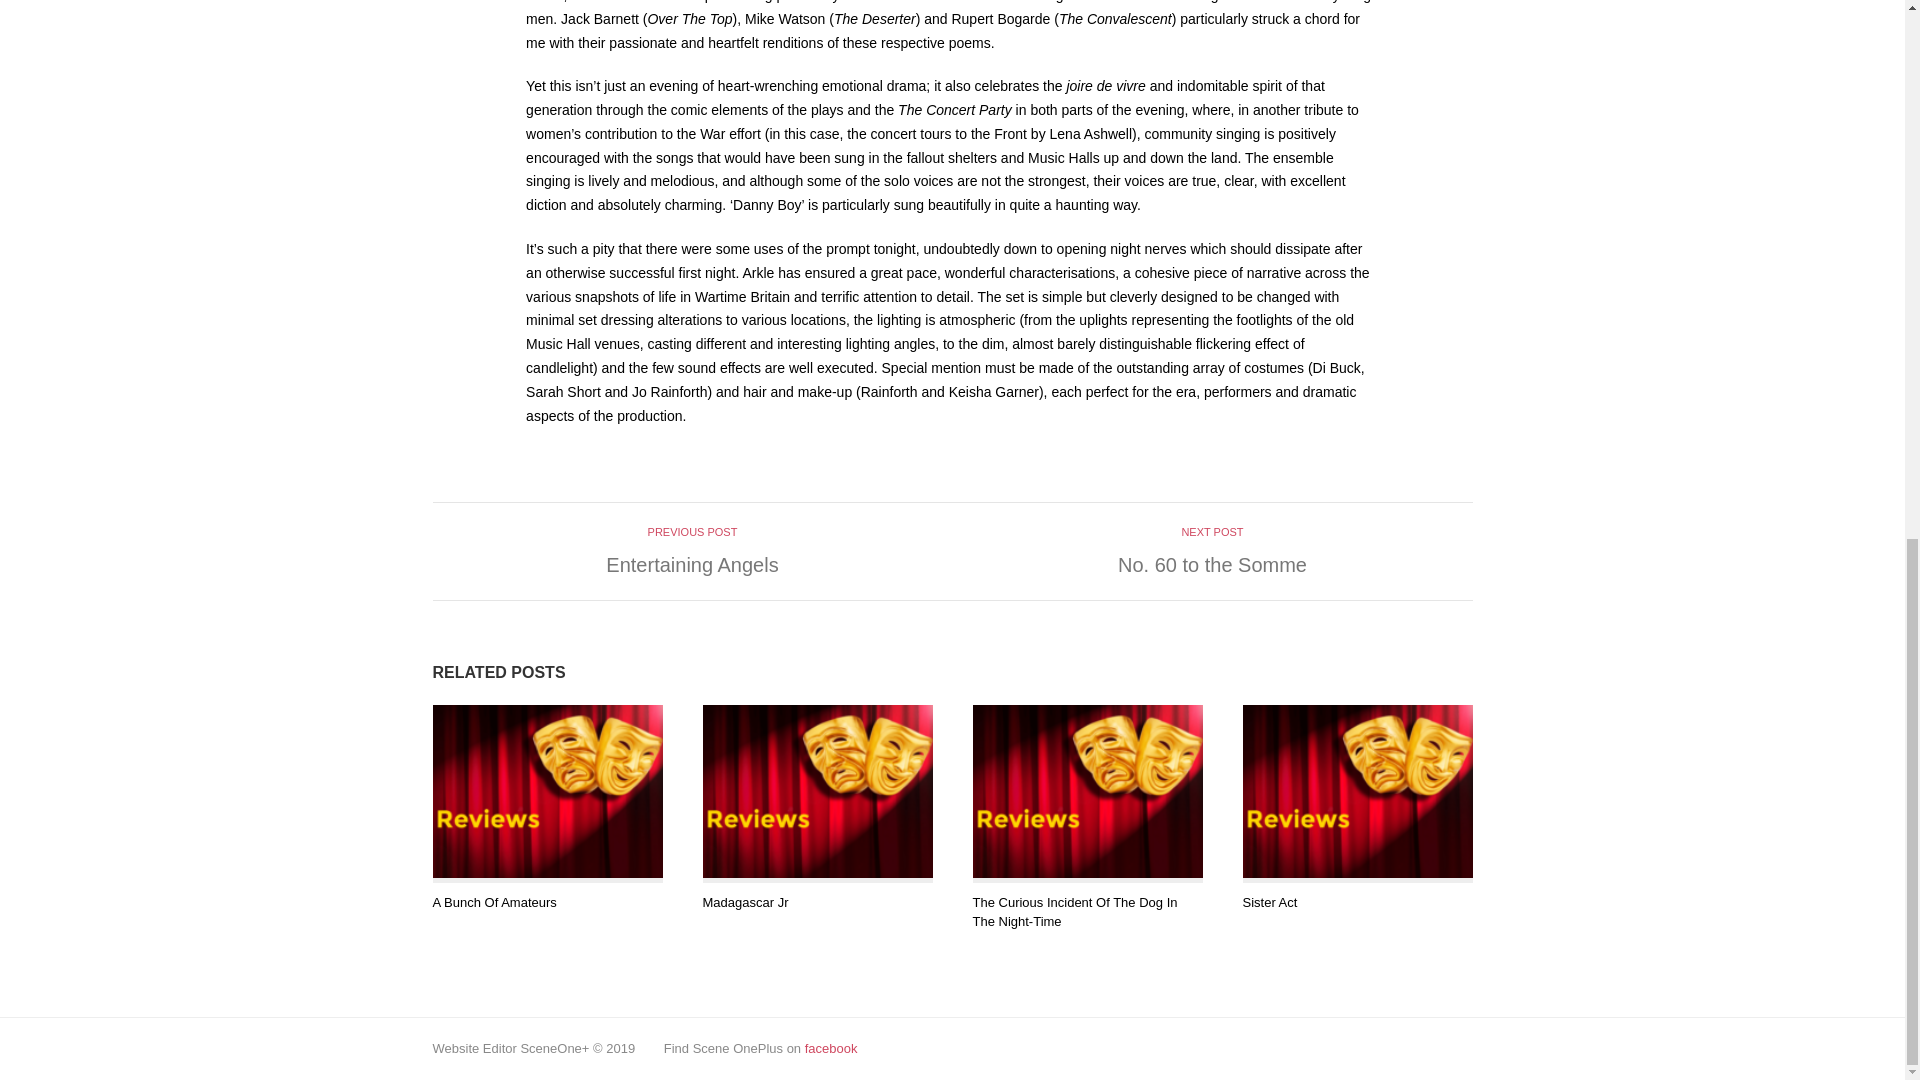 The width and height of the screenshot is (1920, 1080). Describe the element at coordinates (692, 564) in the screenshot. I see `Entertaining Angels` at that location.